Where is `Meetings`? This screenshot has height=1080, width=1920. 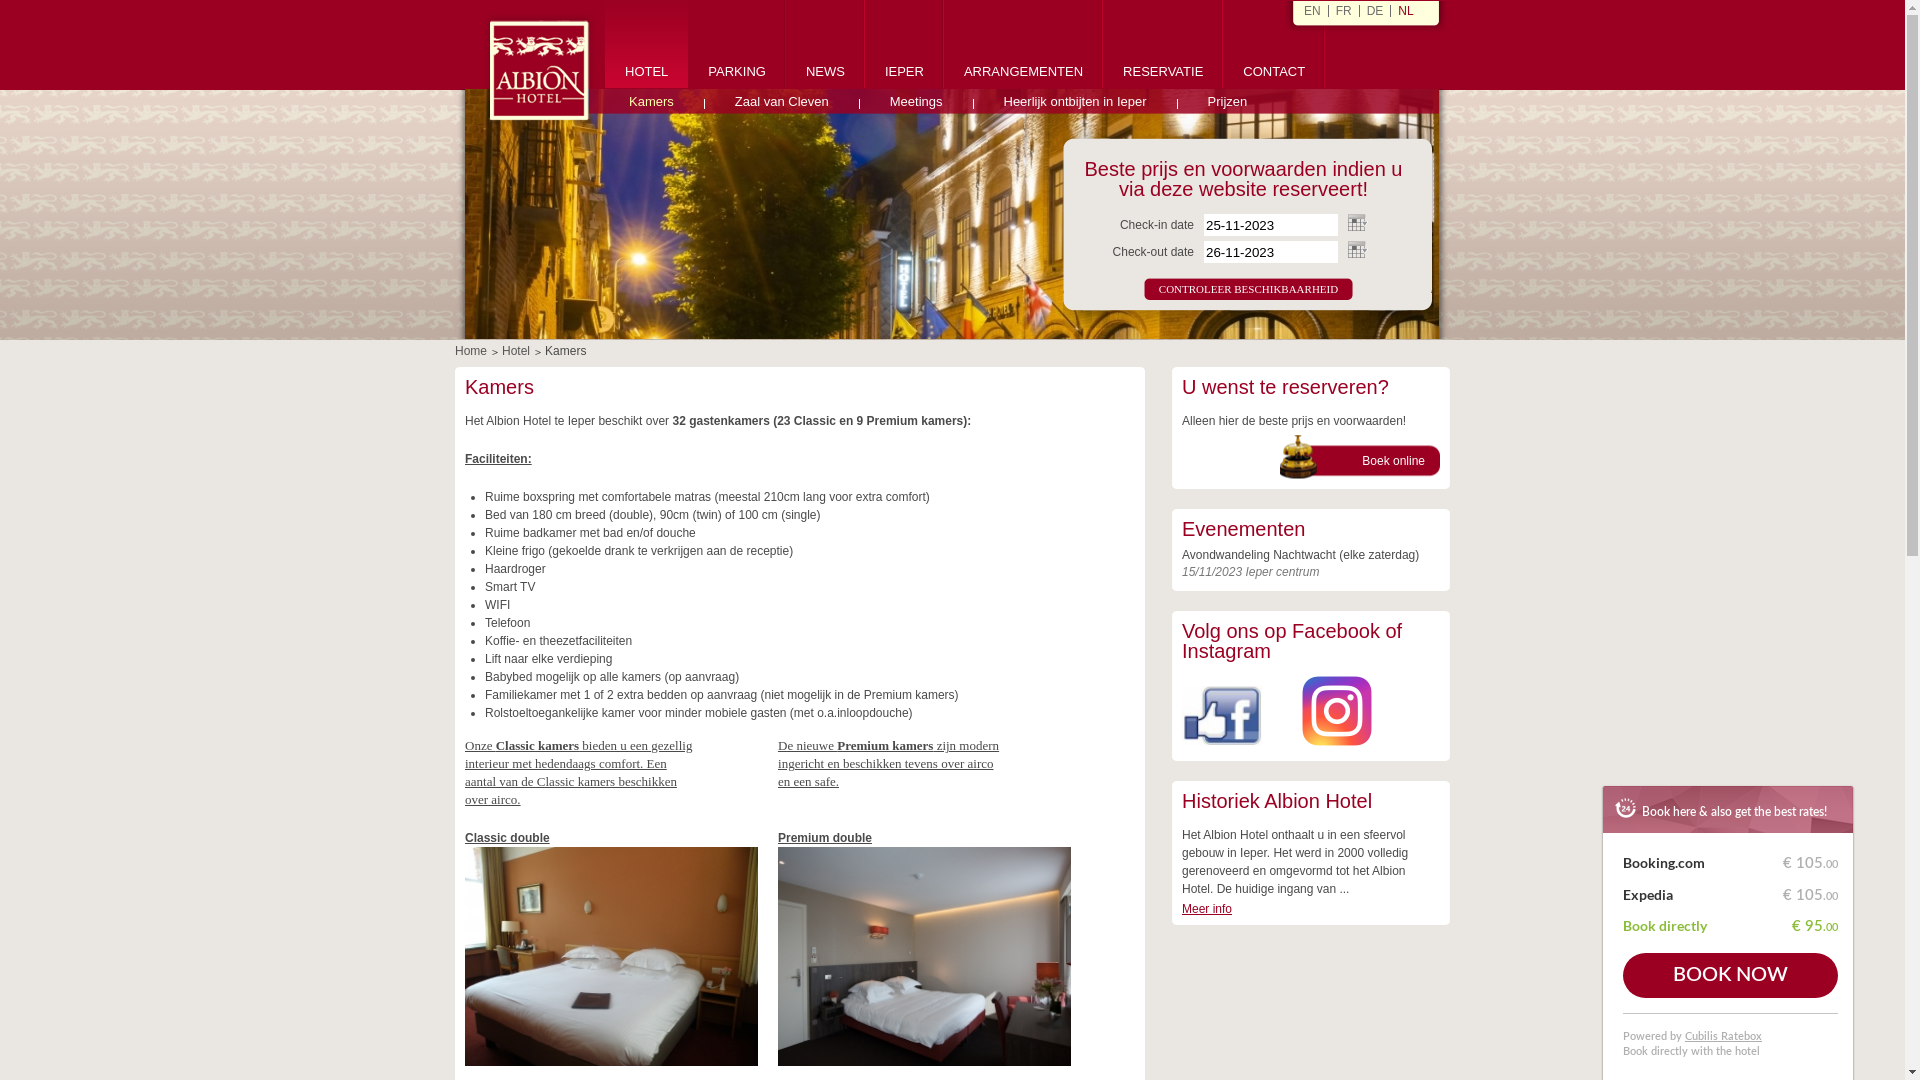 Meetings is located at coordinates (916, 98).